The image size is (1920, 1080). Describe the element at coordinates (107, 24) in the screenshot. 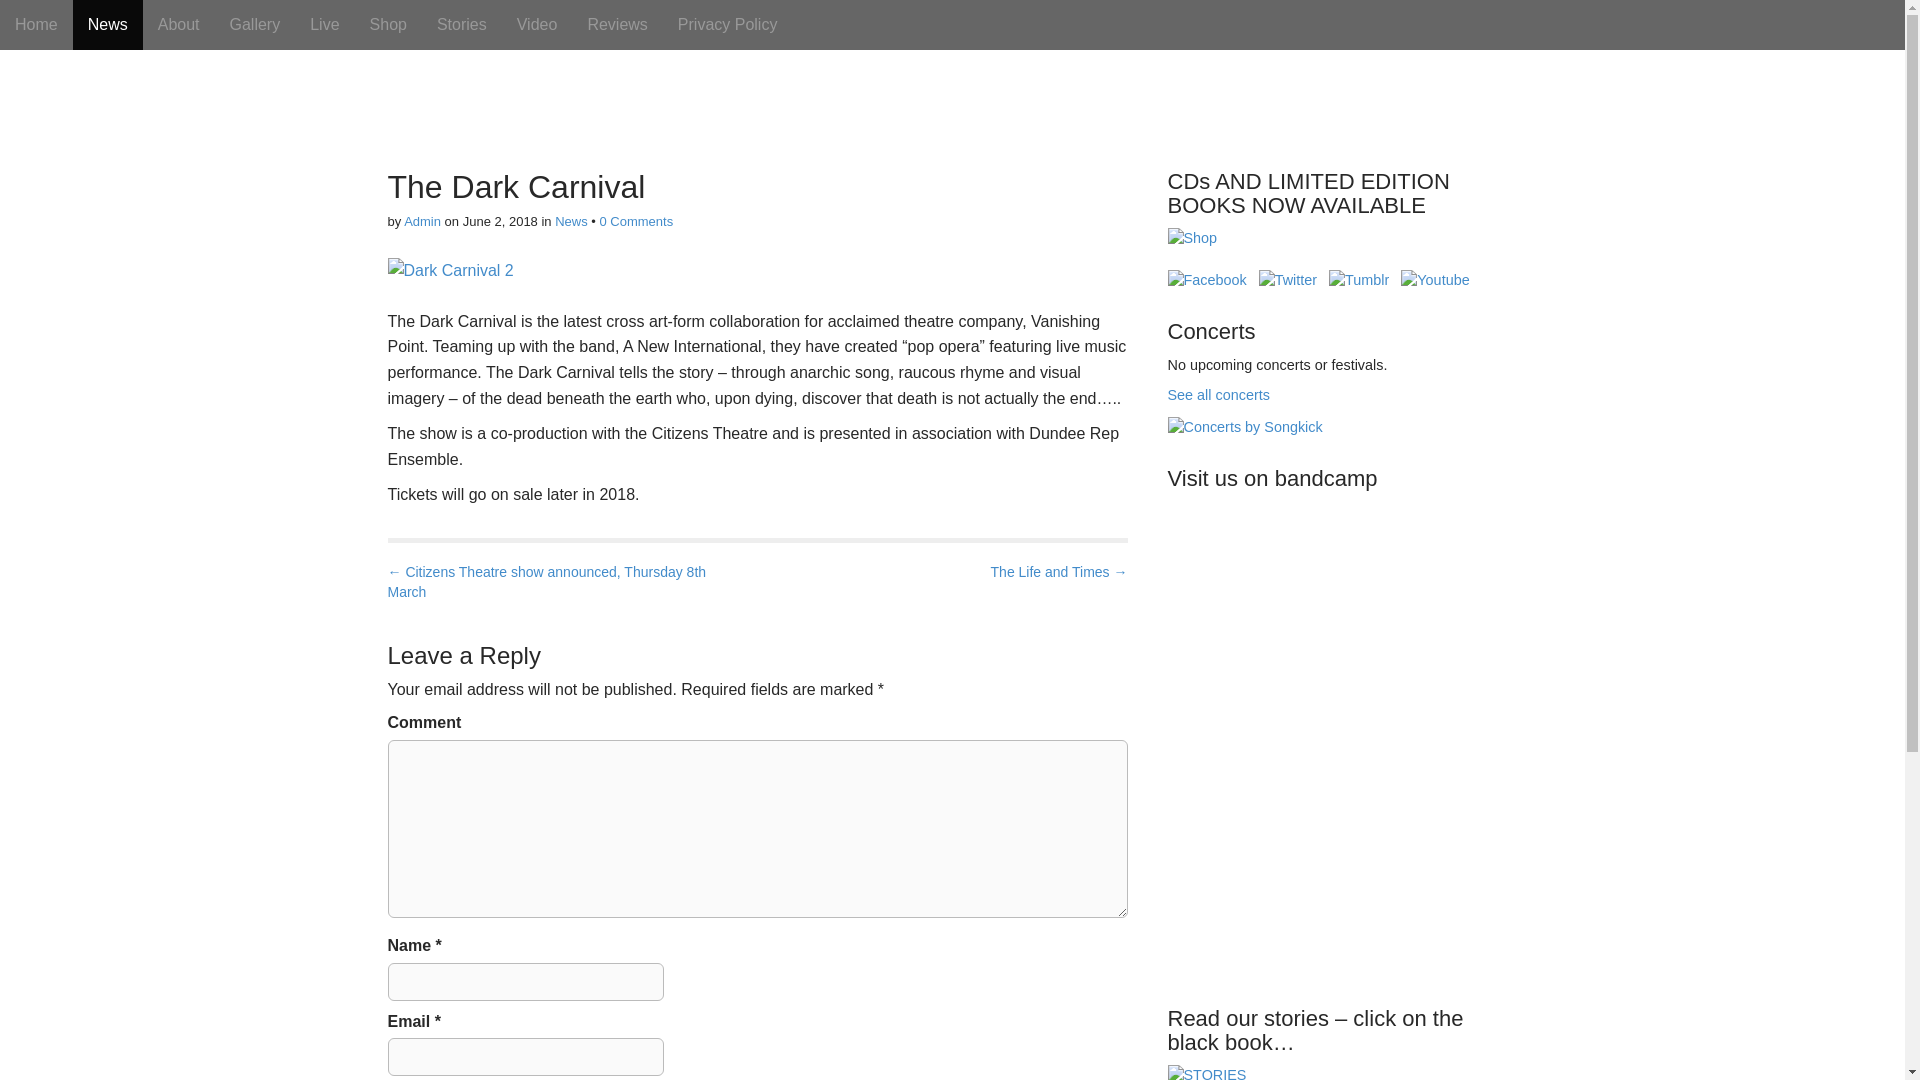

I see `News` at that location.